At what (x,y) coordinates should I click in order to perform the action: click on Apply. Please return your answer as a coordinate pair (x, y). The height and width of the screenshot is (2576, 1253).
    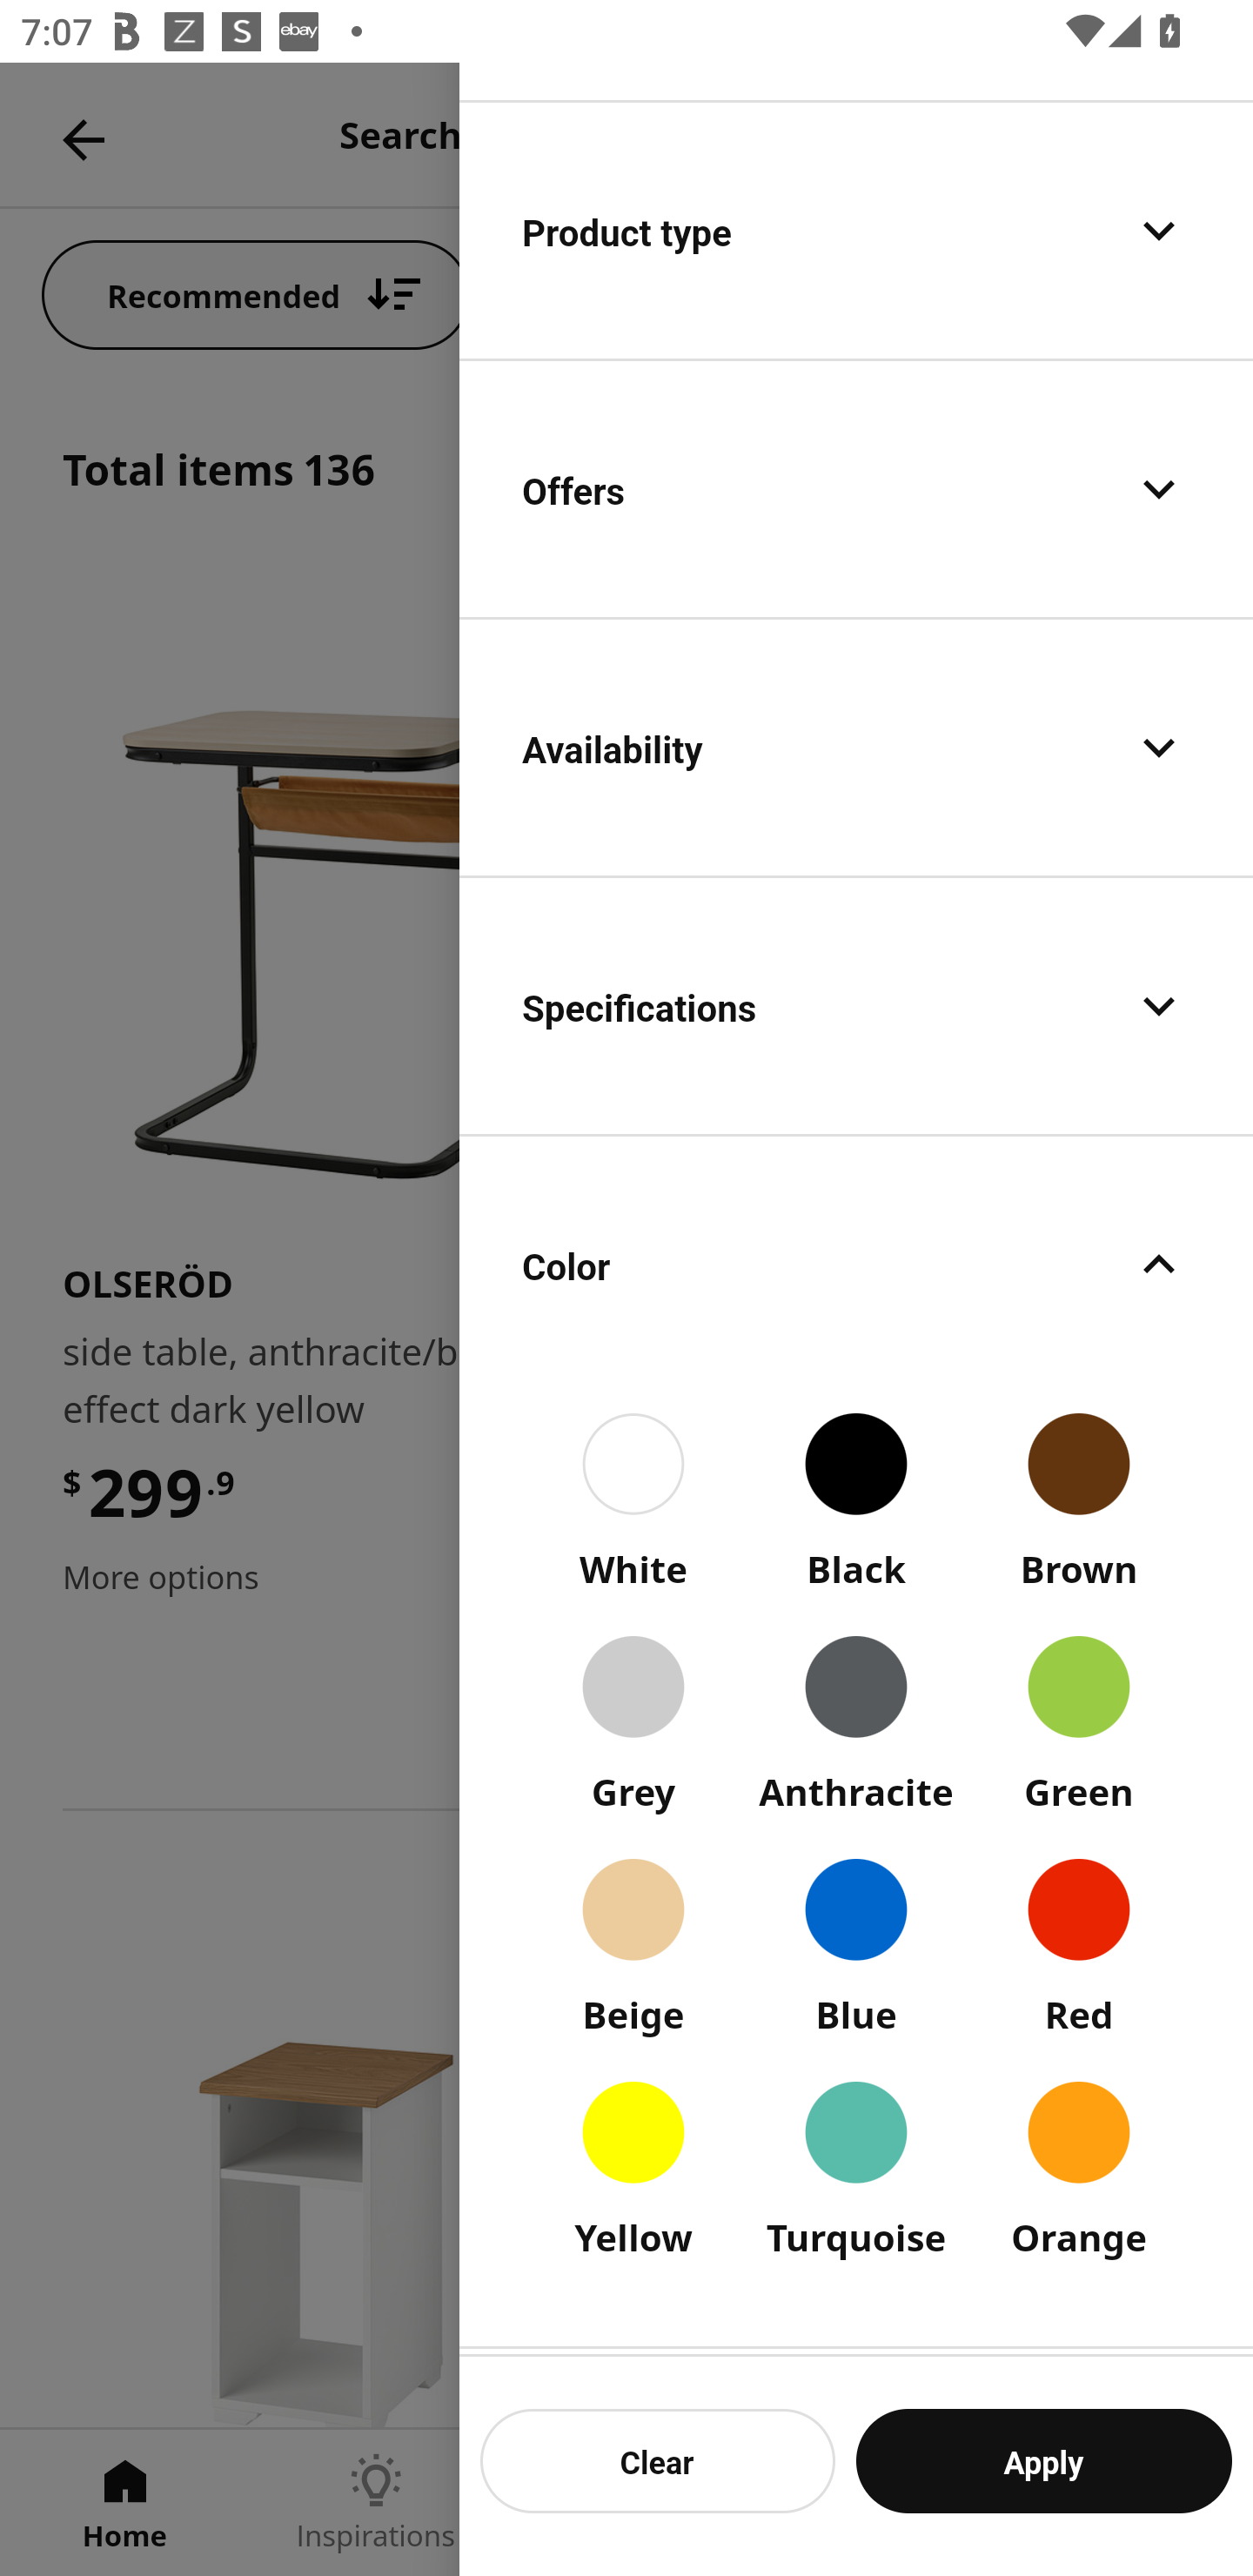
    Looking at the image, I should click on (1043, 2461).